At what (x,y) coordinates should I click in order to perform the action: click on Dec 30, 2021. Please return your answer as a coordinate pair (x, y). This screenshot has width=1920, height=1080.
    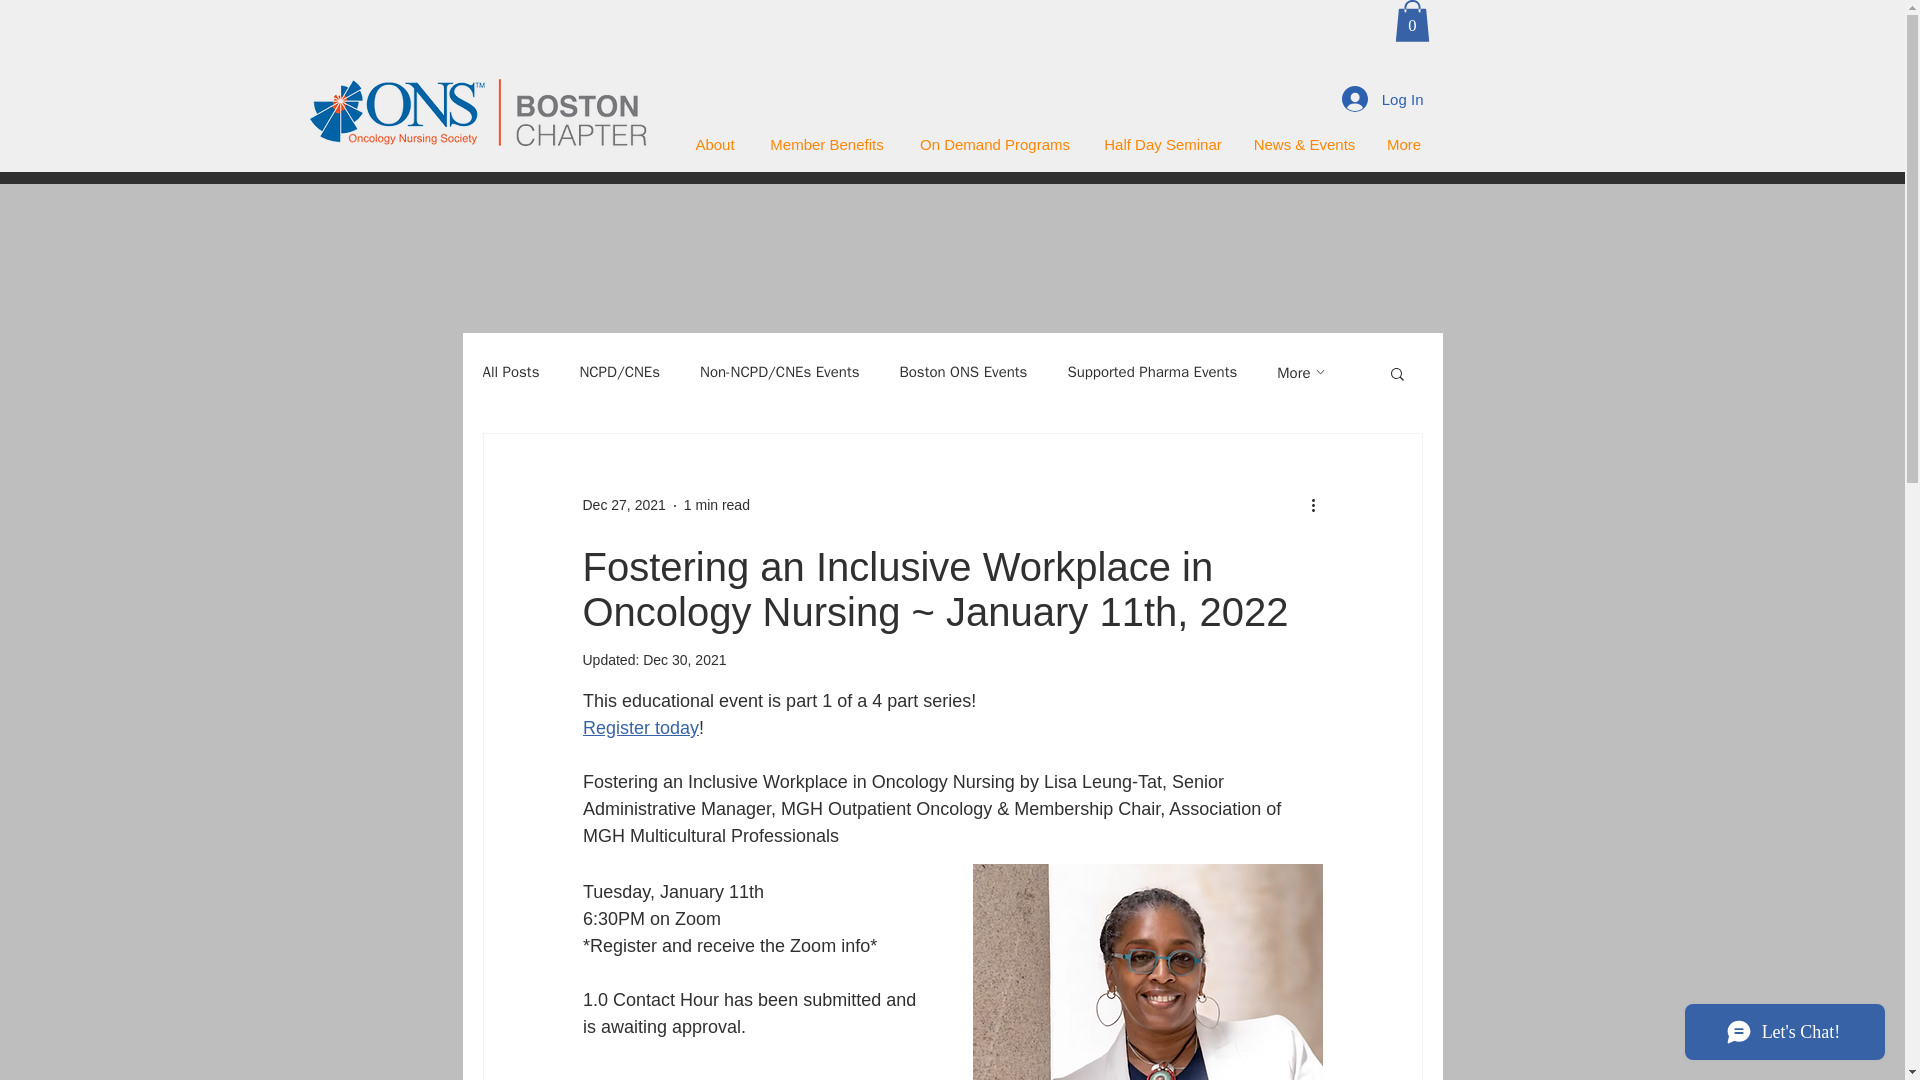
    Looking at the image, I should click on (684, 660).